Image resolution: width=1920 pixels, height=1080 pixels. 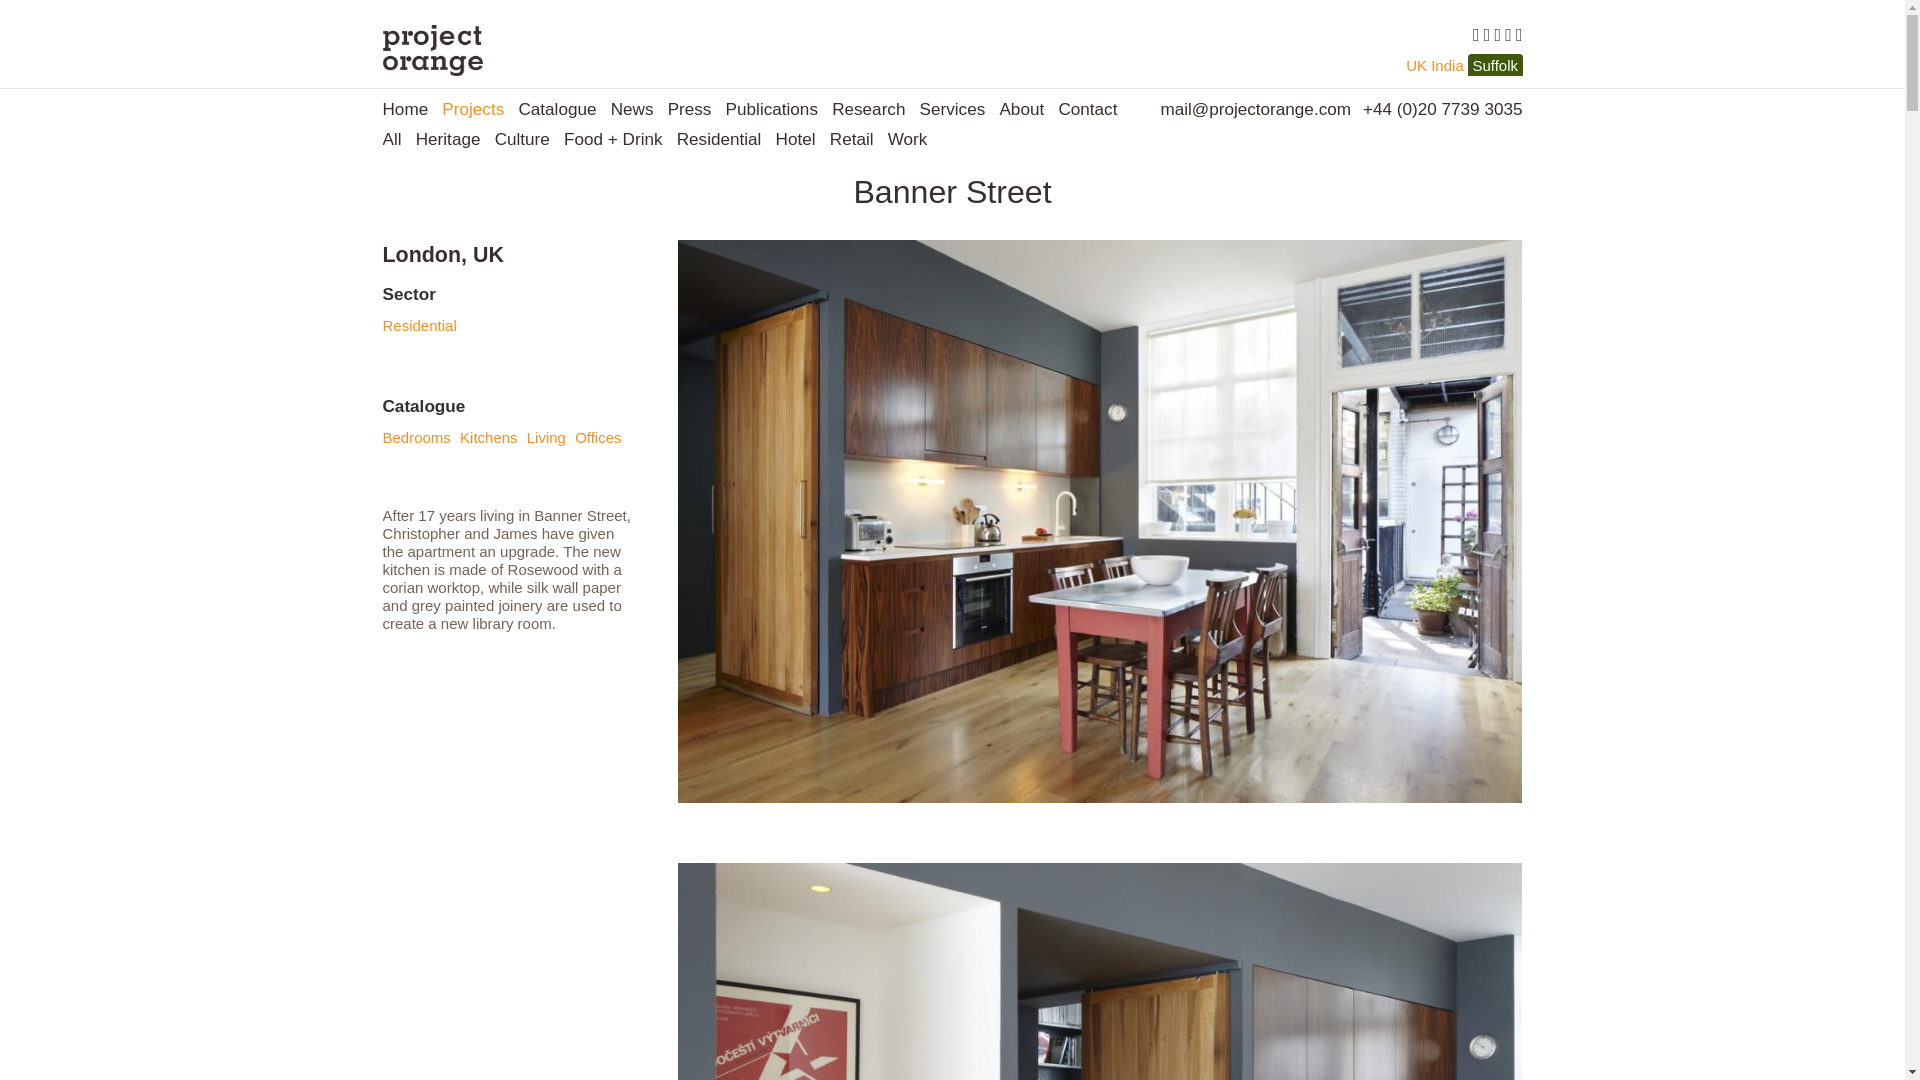 I want to click on Heritage, so click(x=448, y=138).